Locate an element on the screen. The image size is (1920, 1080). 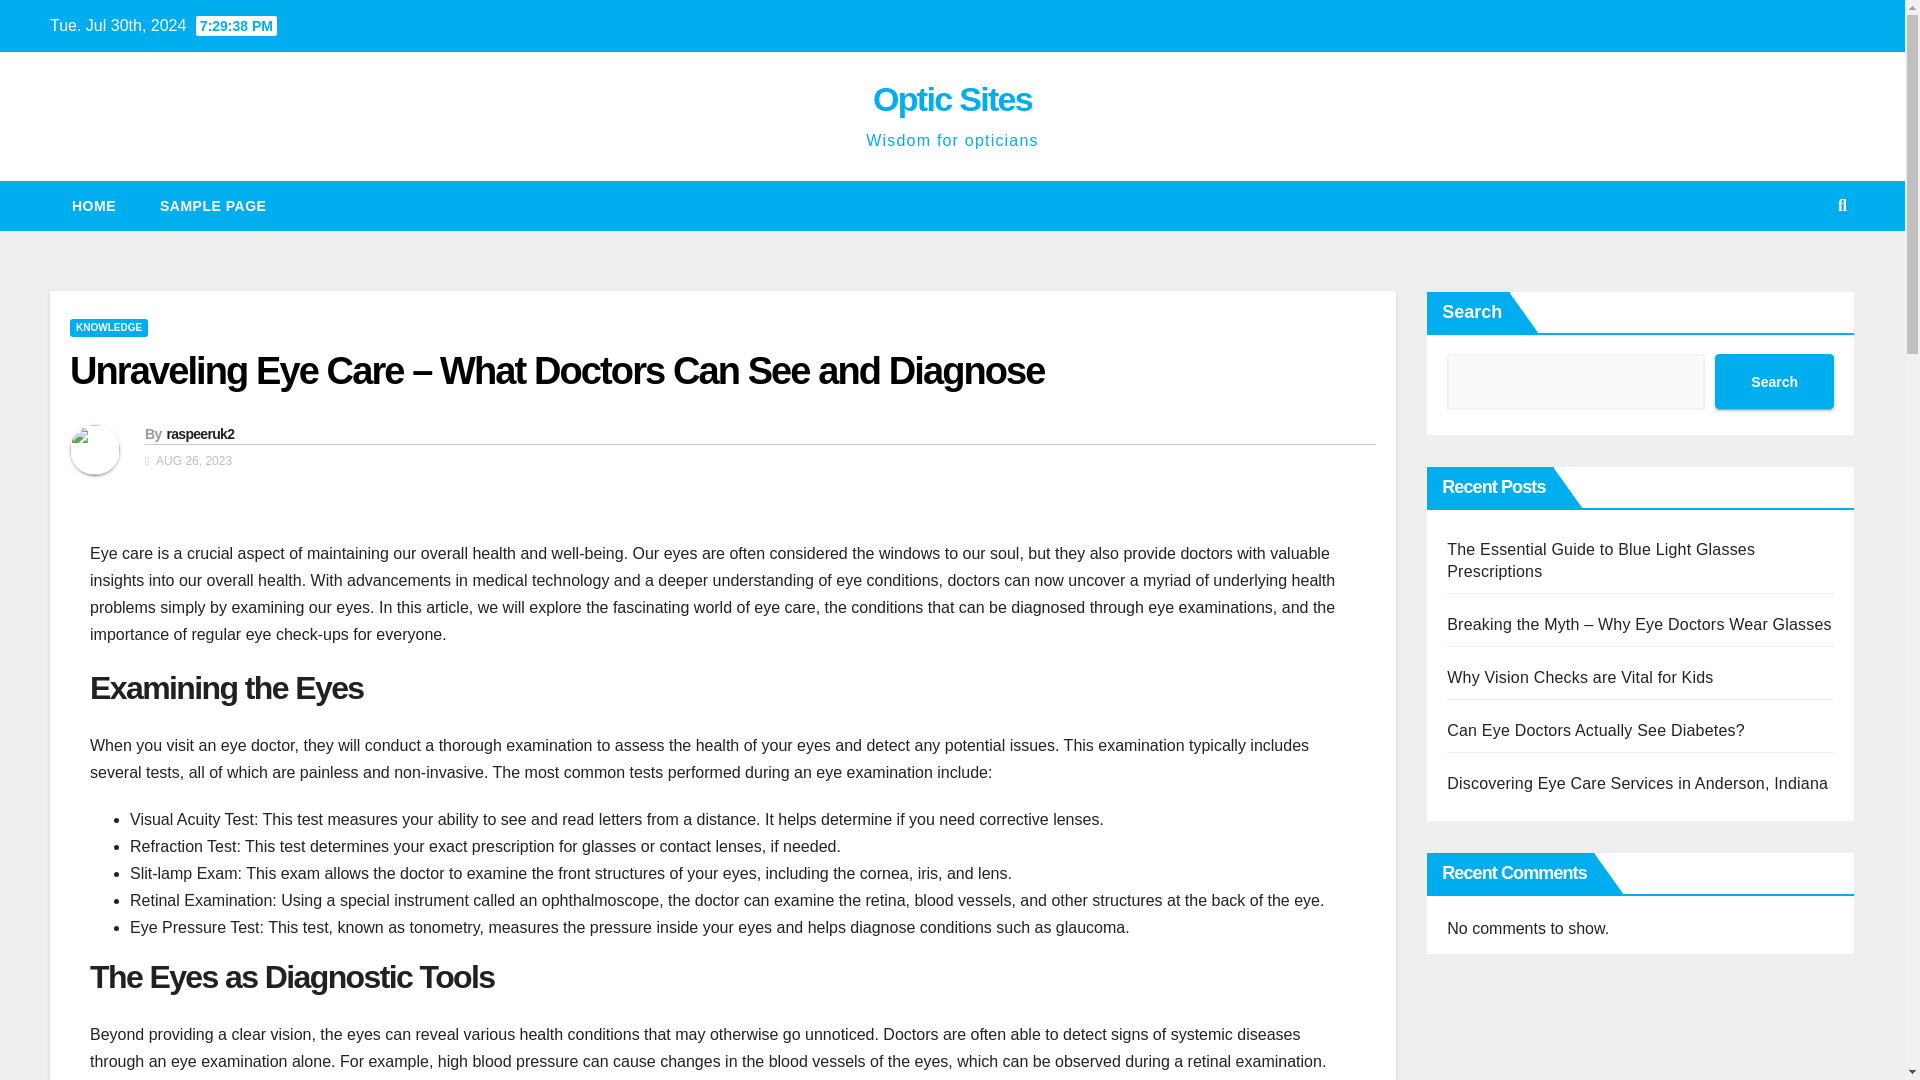
Discovering Eye Care Services in Anderson, Indiana is located at coordinates (1637, 783).